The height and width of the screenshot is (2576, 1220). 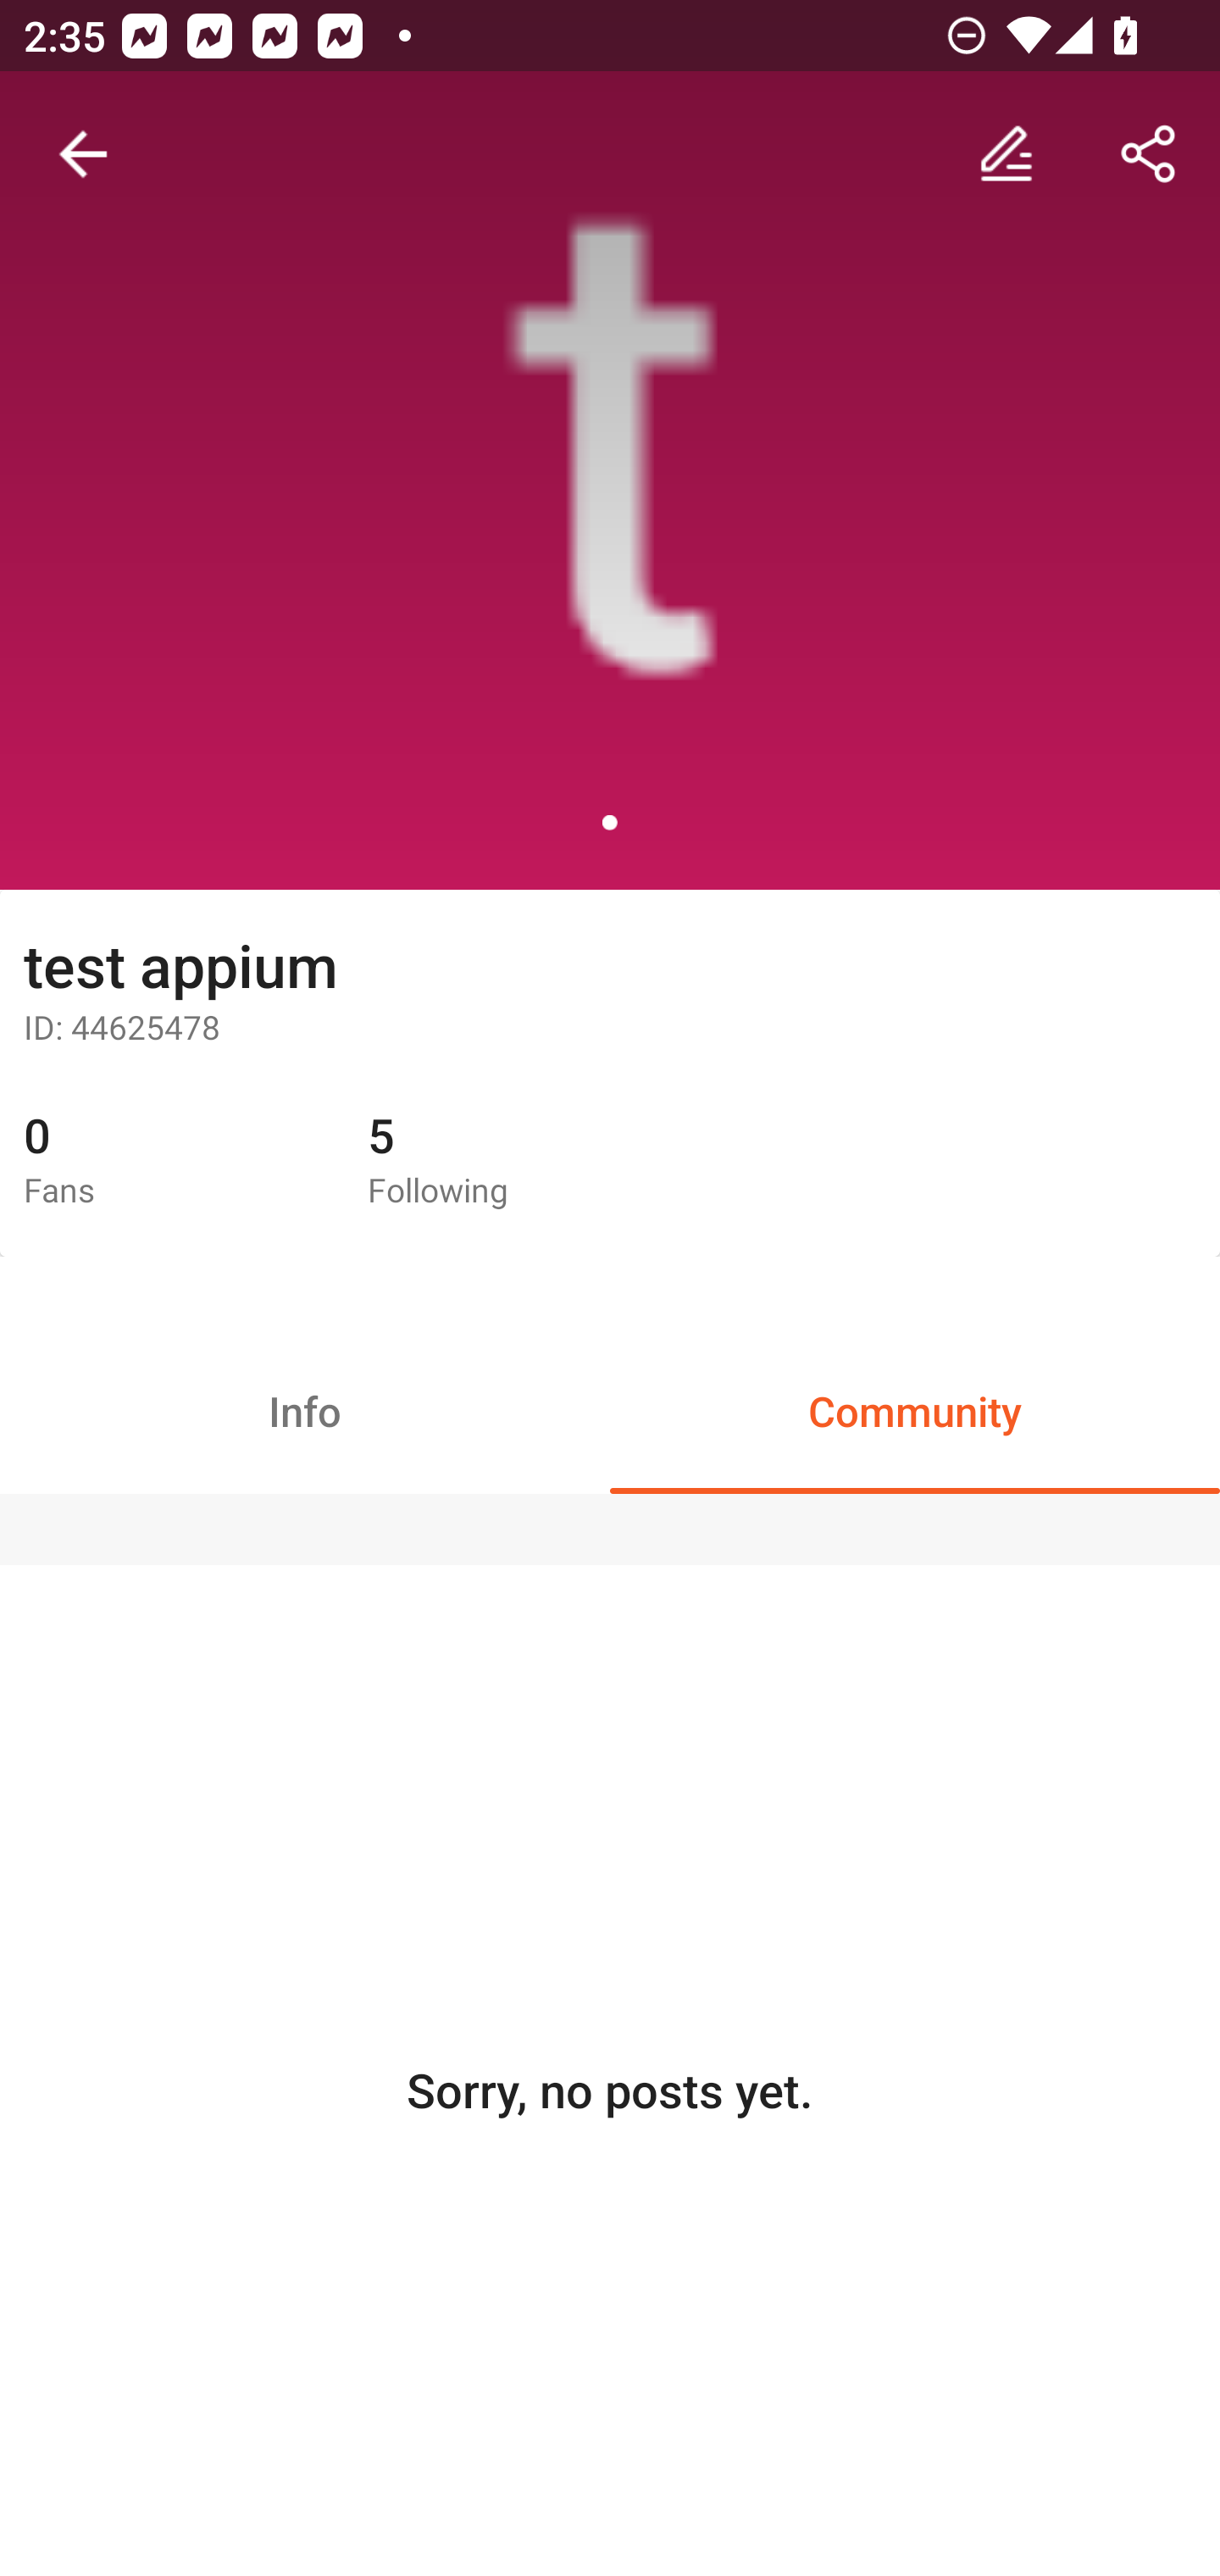 I want to click on Share, so click(x=1149, y=154).